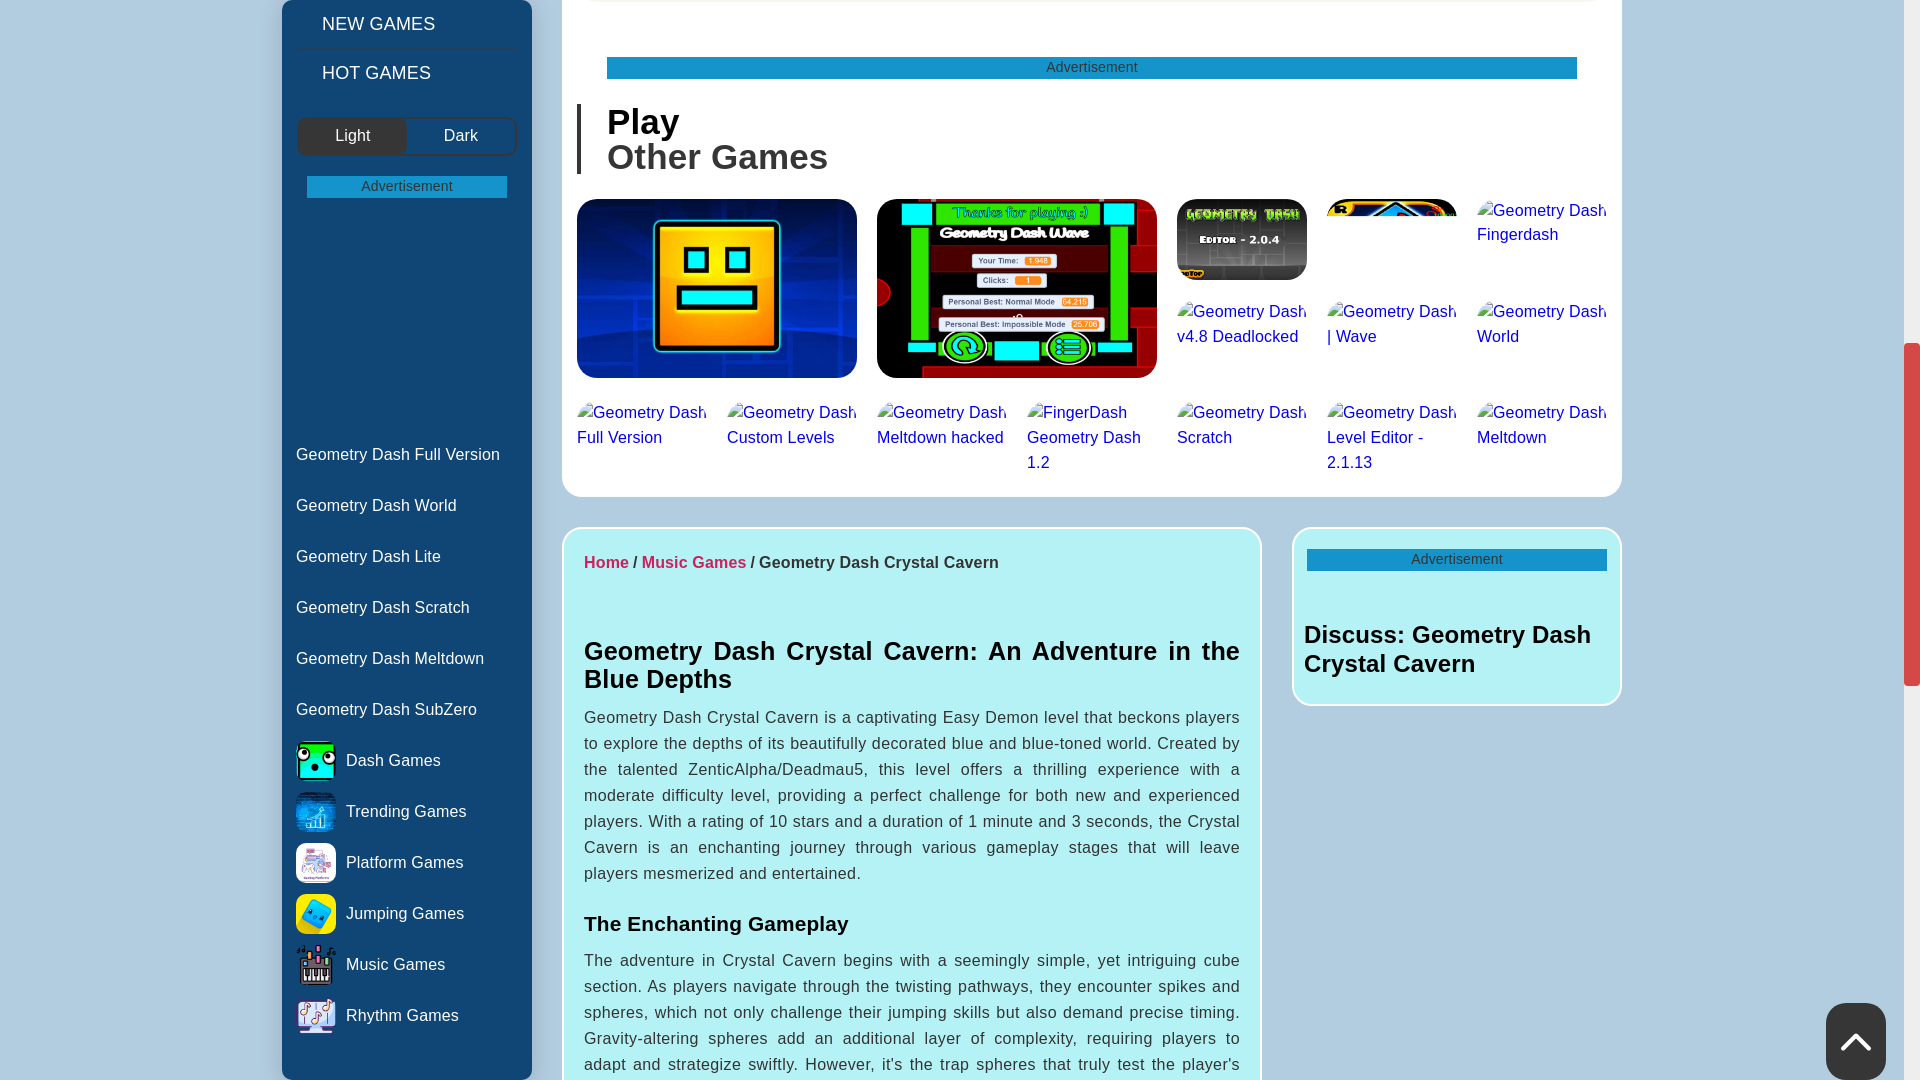 Image resolution: width=1920 pixels, height=1080 pixels. I want to click on Rhythm Games, so click(406, 51).